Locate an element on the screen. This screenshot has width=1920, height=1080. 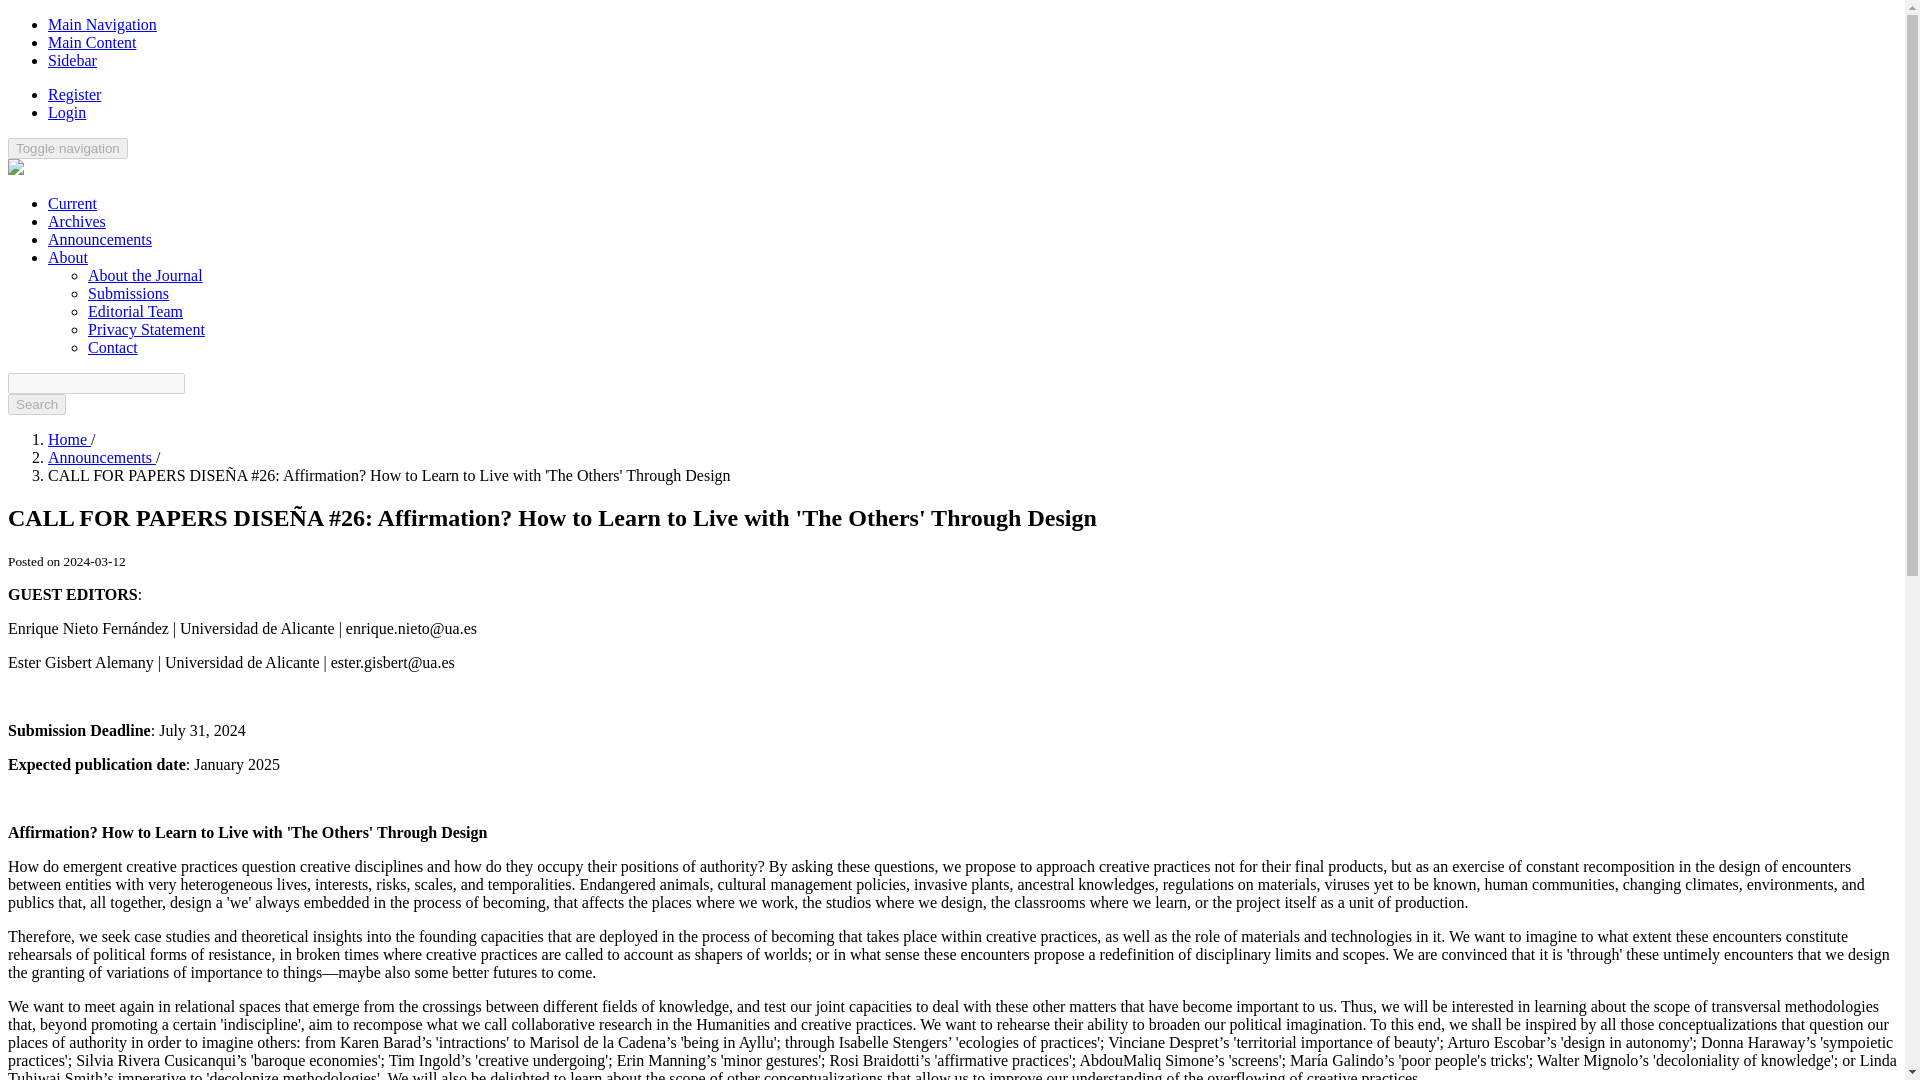
Contact is located at coordinates (113, 348).